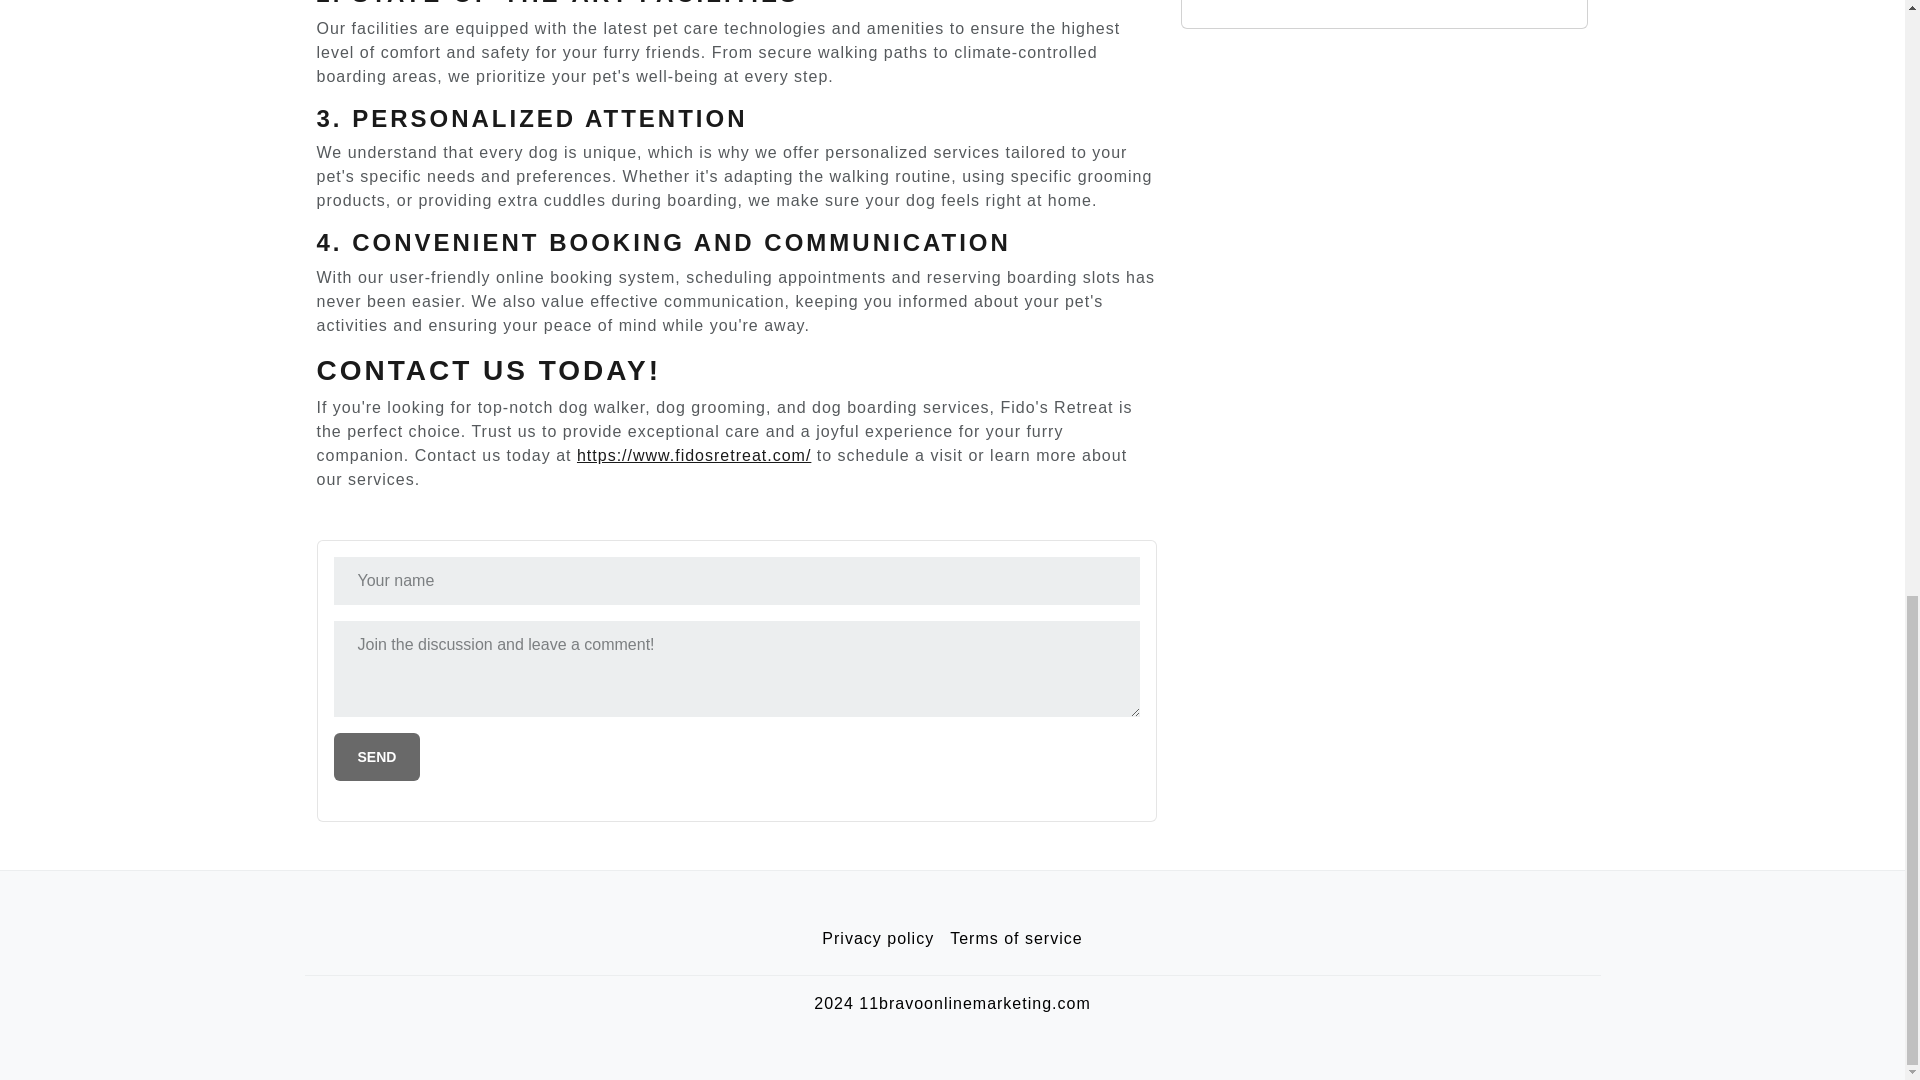 The height and width of the screenshot is (1080, 1920). What do you see at coordinates (377, 756) in the screenshot?
I see `Send` at bounding box center [377, 756].